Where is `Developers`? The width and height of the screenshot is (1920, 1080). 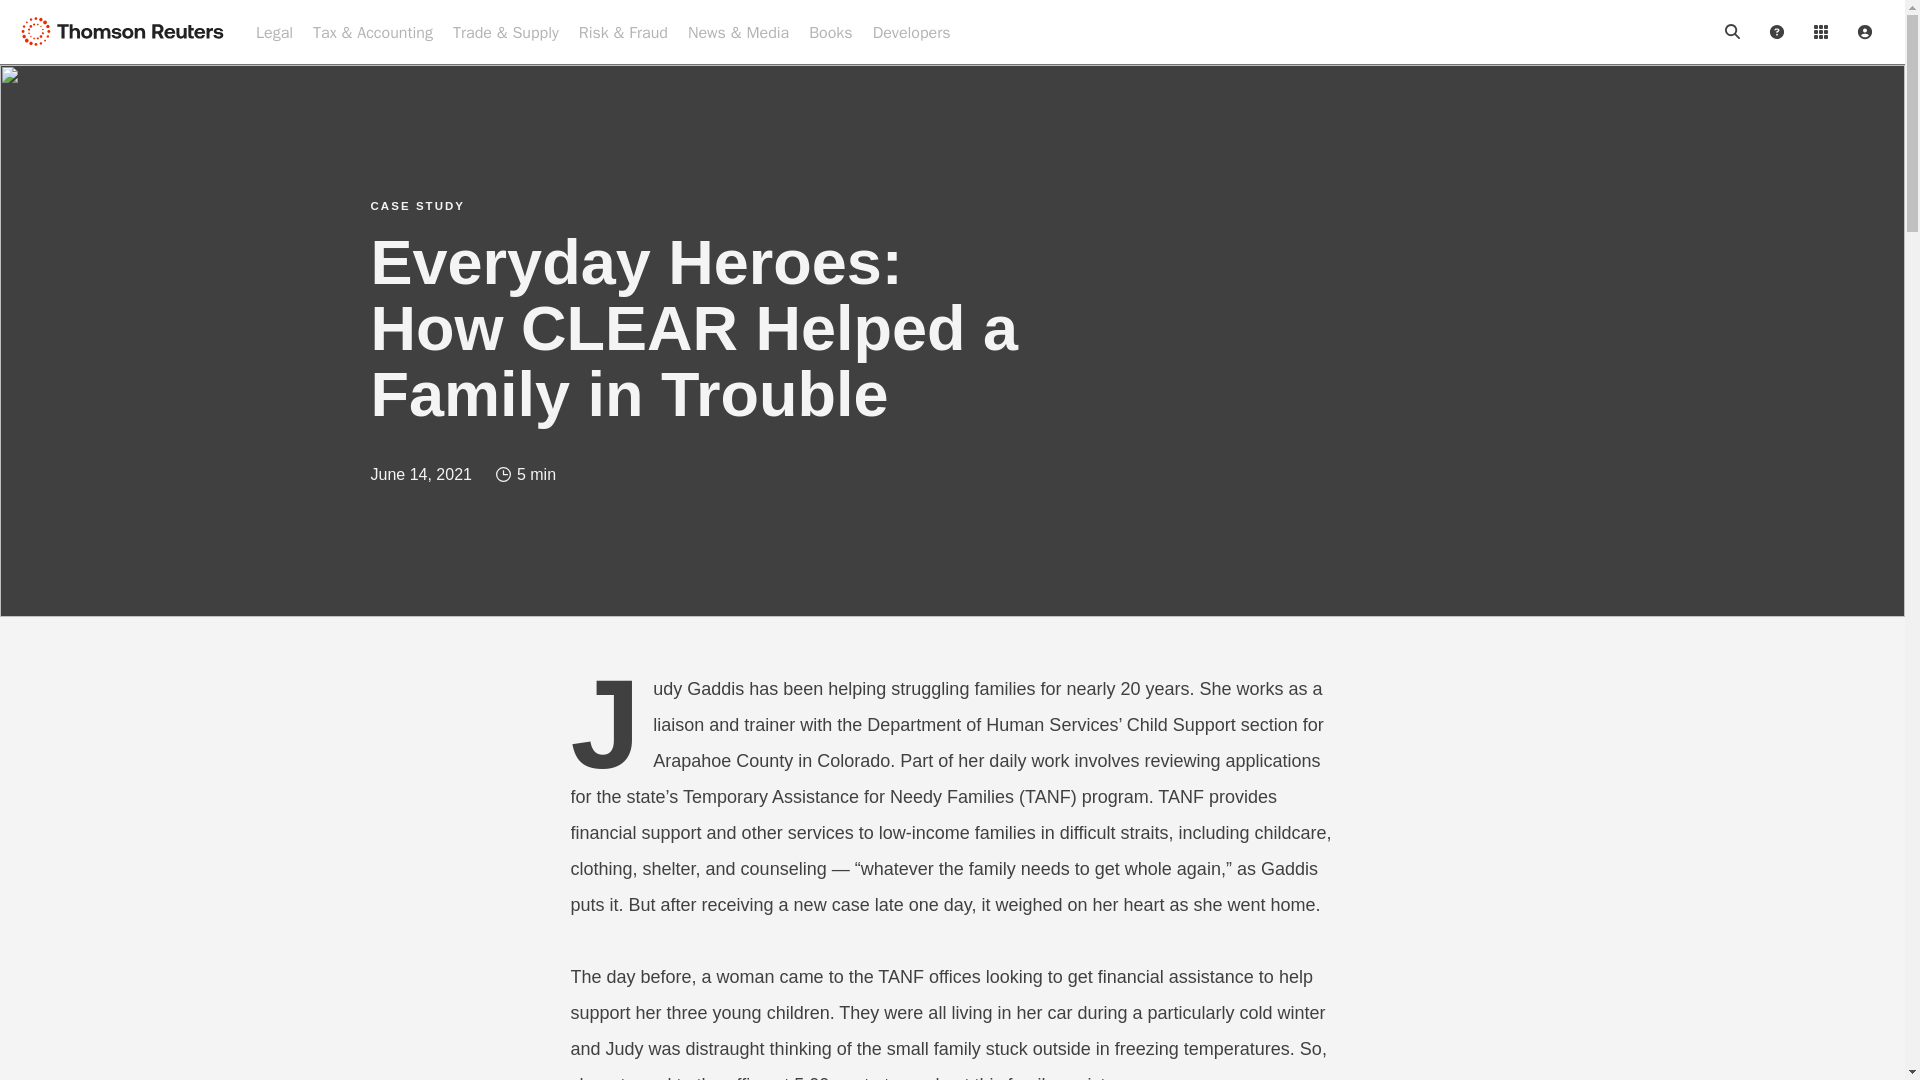
Developers is located at coordinates (912, 32).